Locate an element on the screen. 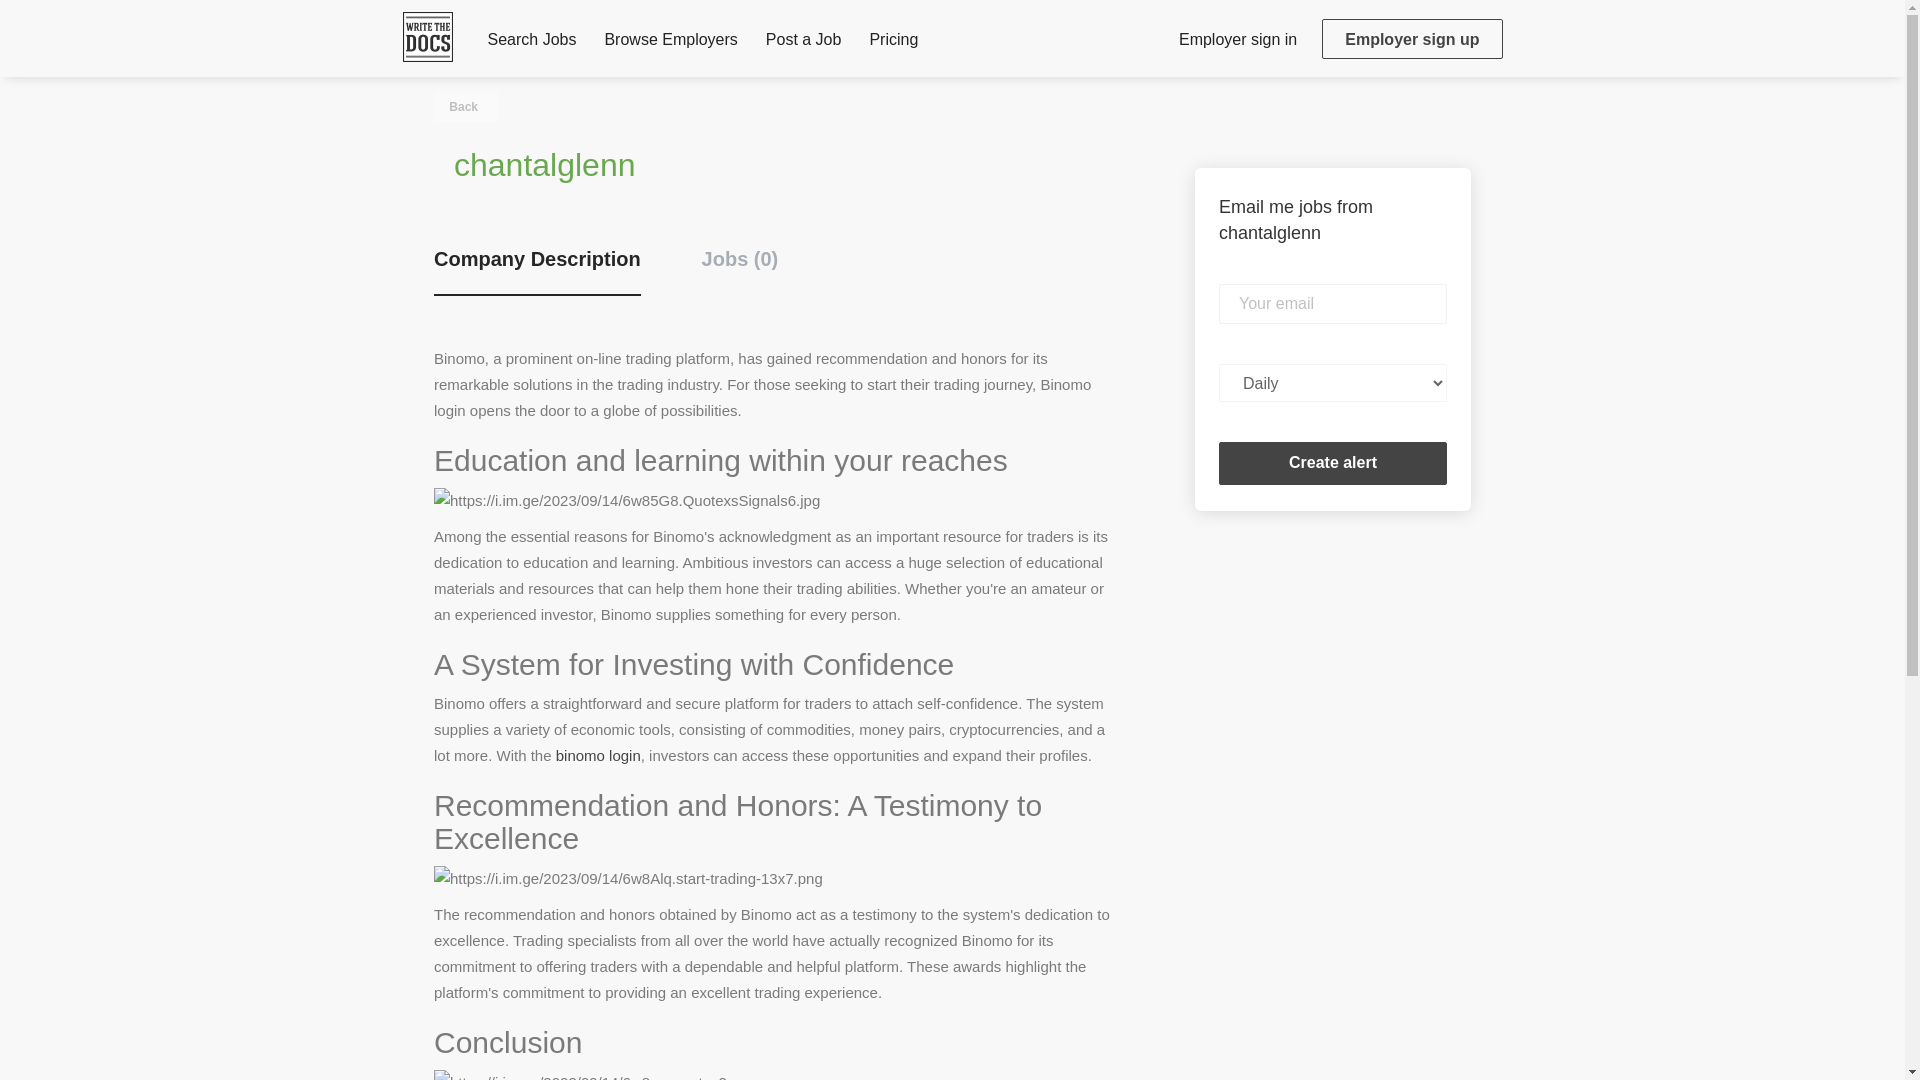 This screenshot has width=1920, height=1080. binomo login is located at coordinates (598, 755).